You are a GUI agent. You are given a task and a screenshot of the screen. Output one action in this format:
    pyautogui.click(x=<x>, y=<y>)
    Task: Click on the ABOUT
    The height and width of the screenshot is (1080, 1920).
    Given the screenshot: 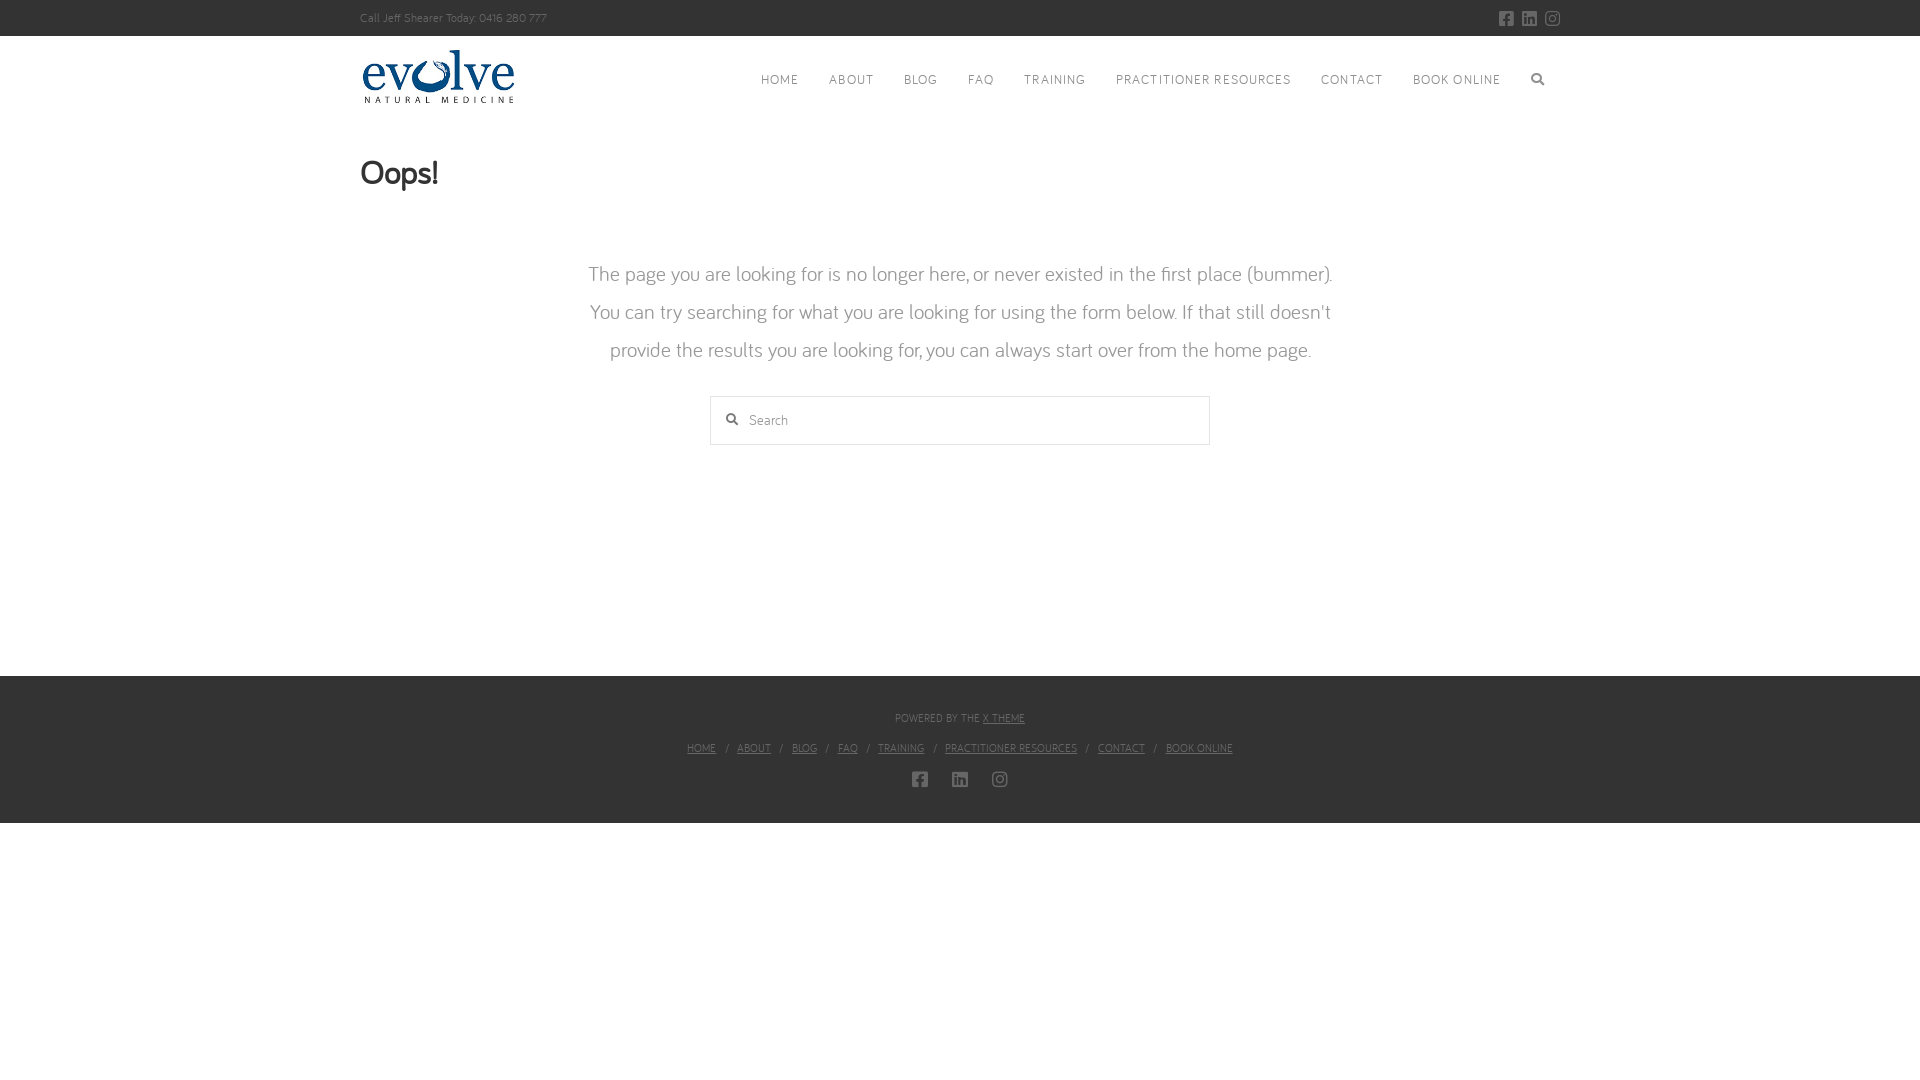 What is the action you would take?
    pyautogui.click(x=754, y=748)
    